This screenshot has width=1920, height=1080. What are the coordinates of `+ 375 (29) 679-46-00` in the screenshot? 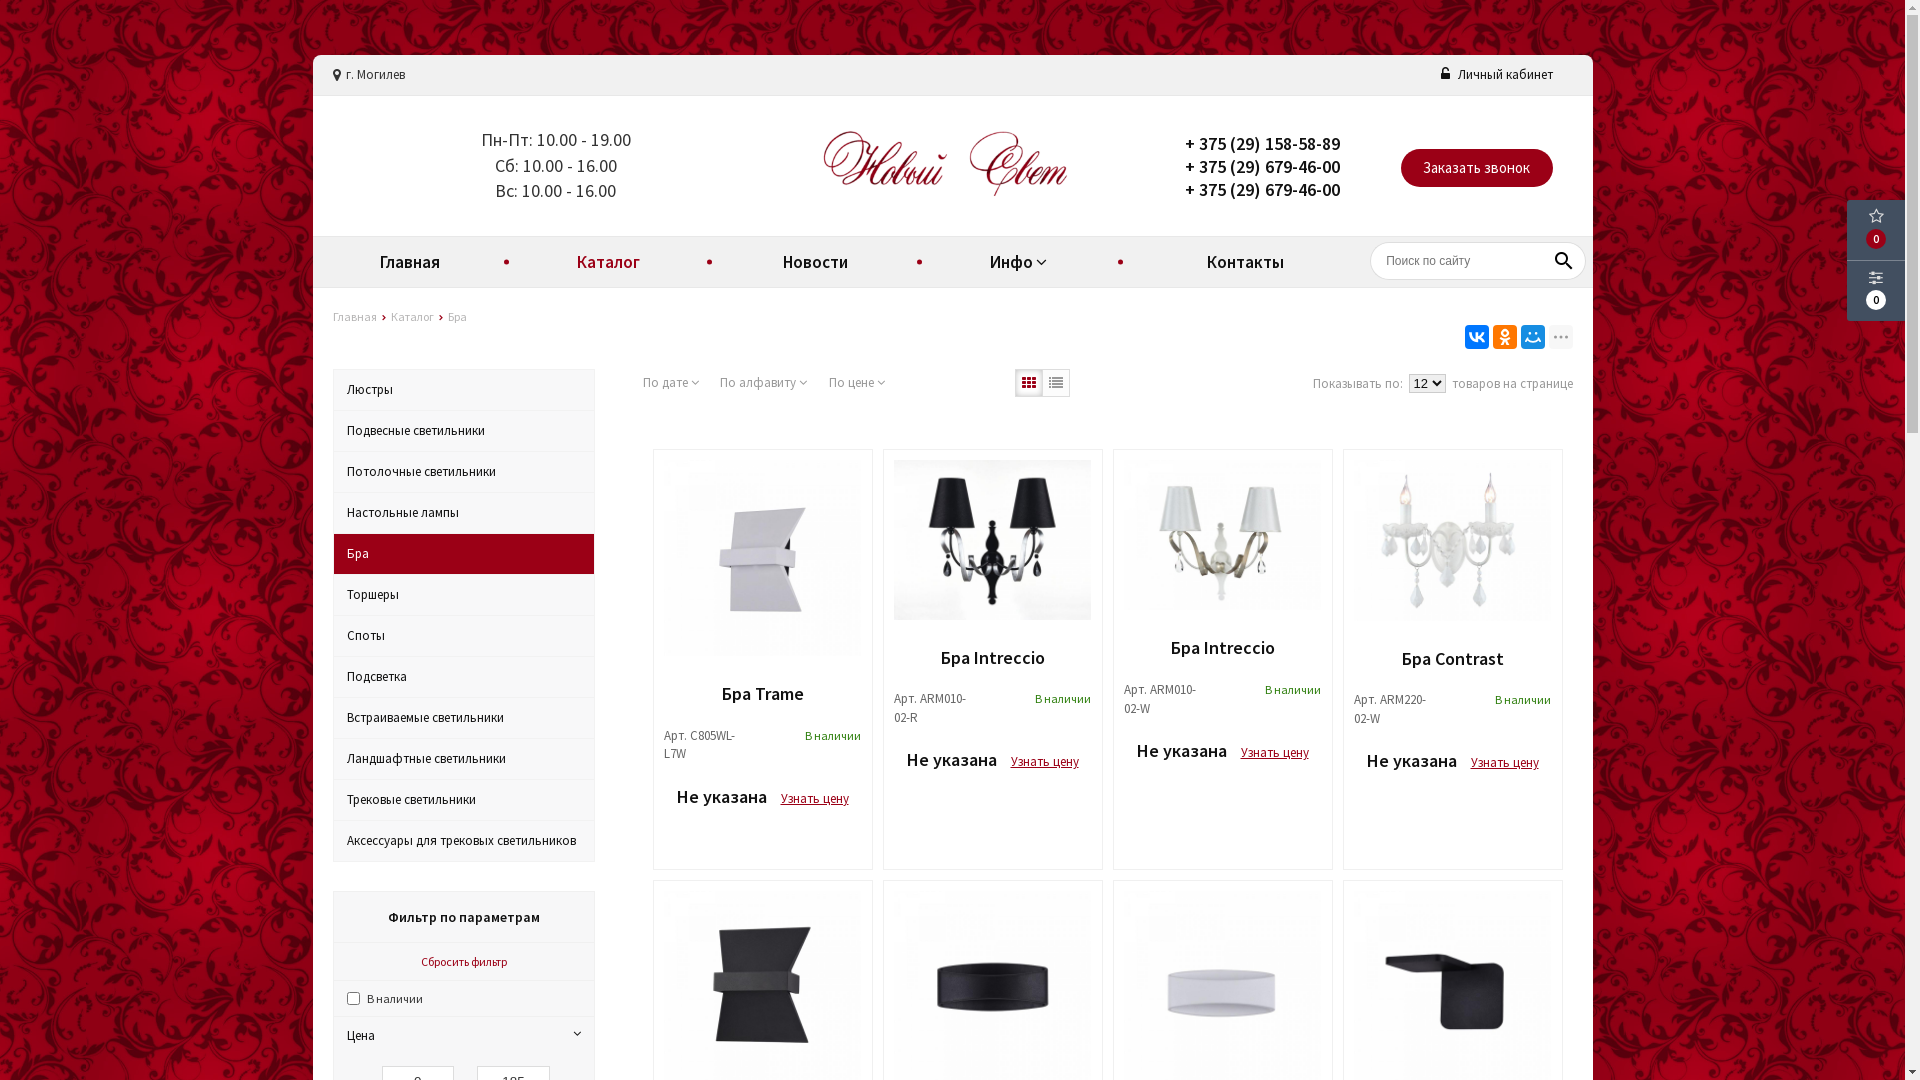 It's located at (1262, 190).